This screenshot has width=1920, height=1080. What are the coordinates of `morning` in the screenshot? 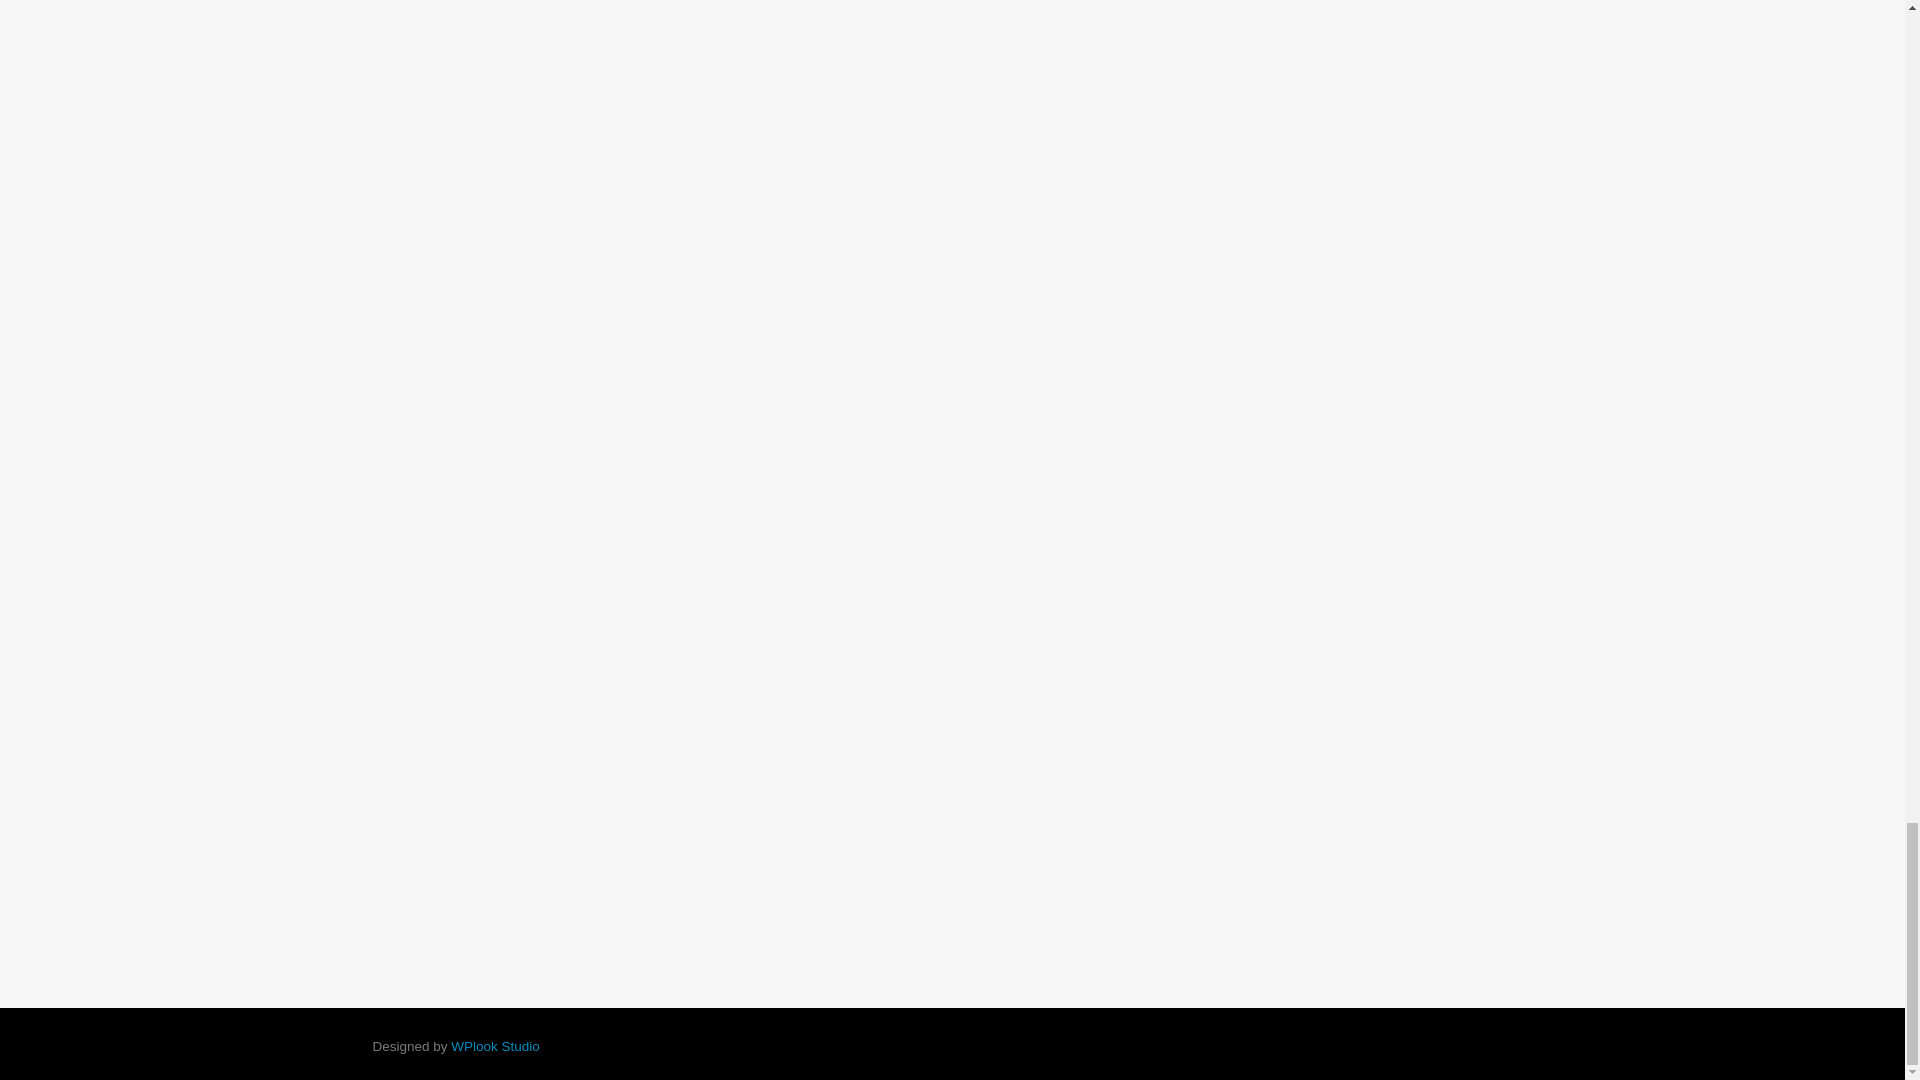 It's located at (495, 1046).